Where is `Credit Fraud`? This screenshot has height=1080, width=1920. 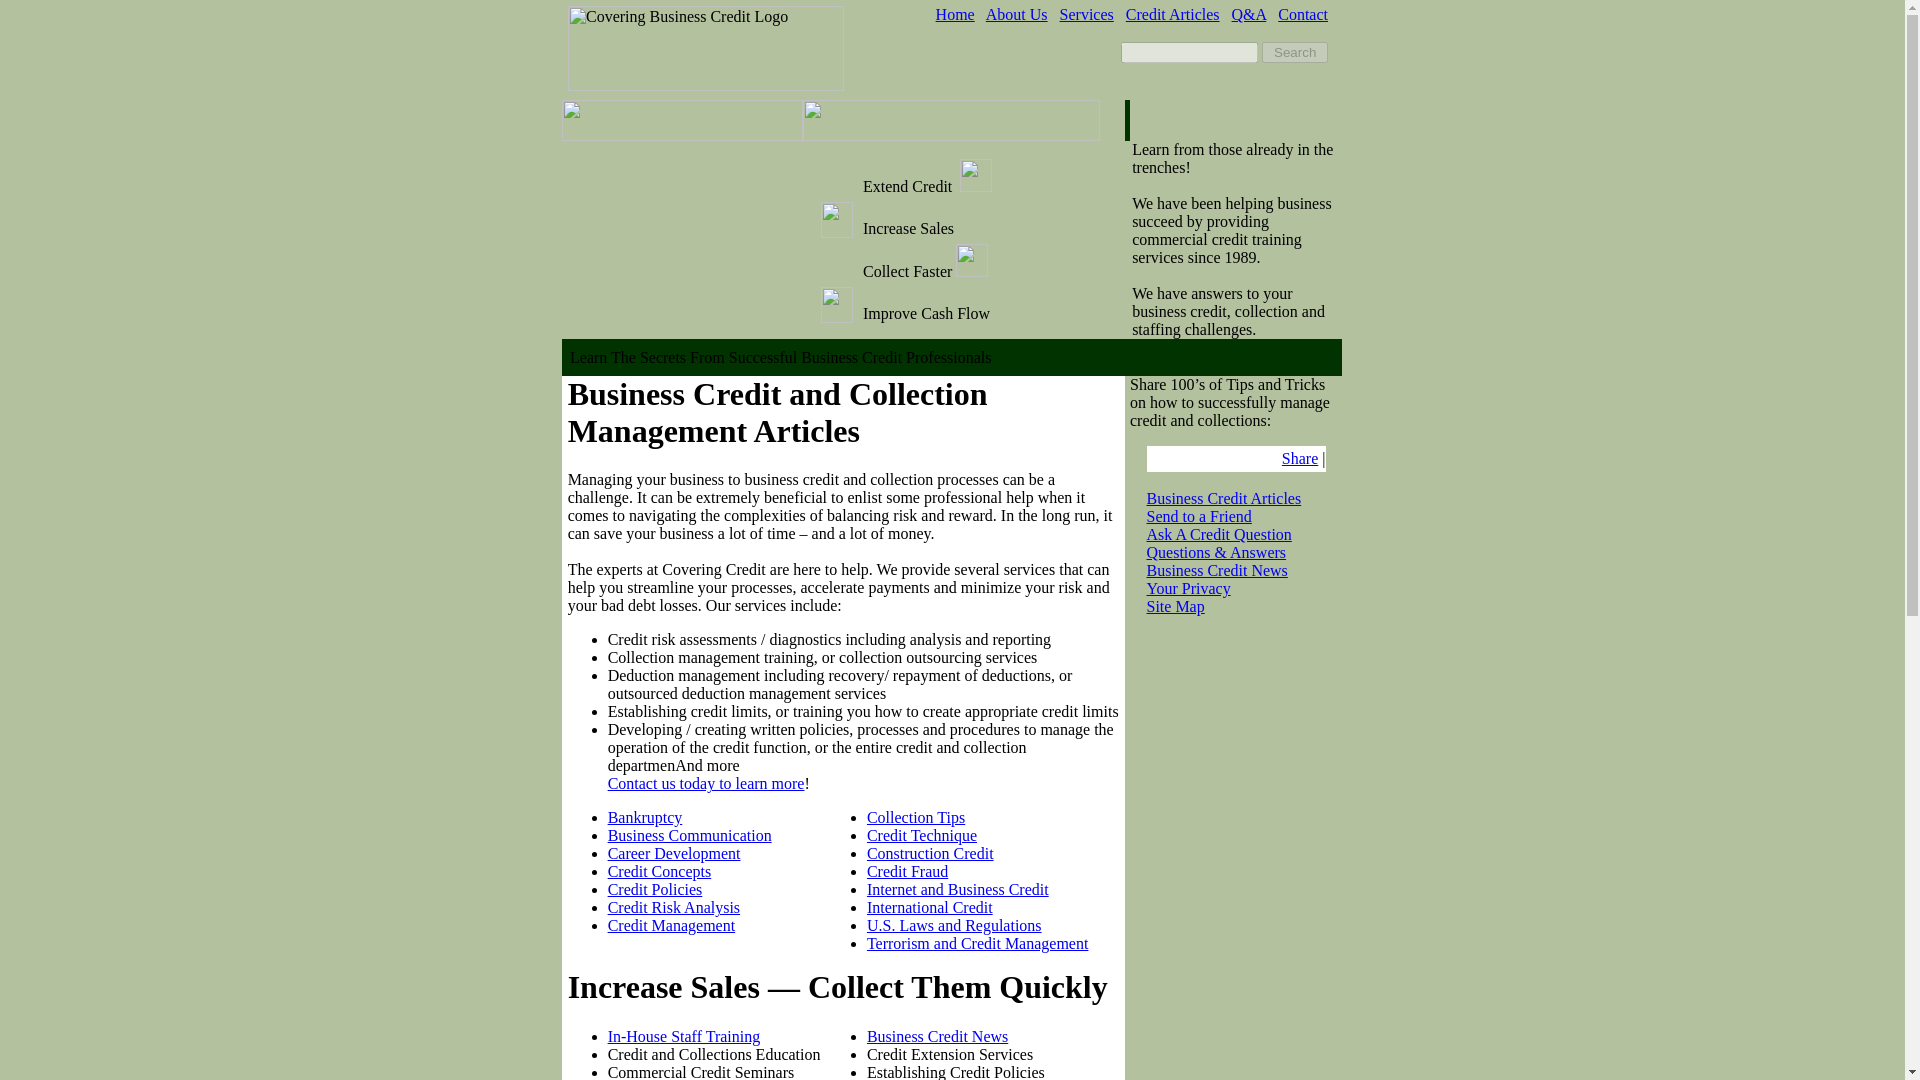 Credit Fraud is located at coordinates (908, 871).